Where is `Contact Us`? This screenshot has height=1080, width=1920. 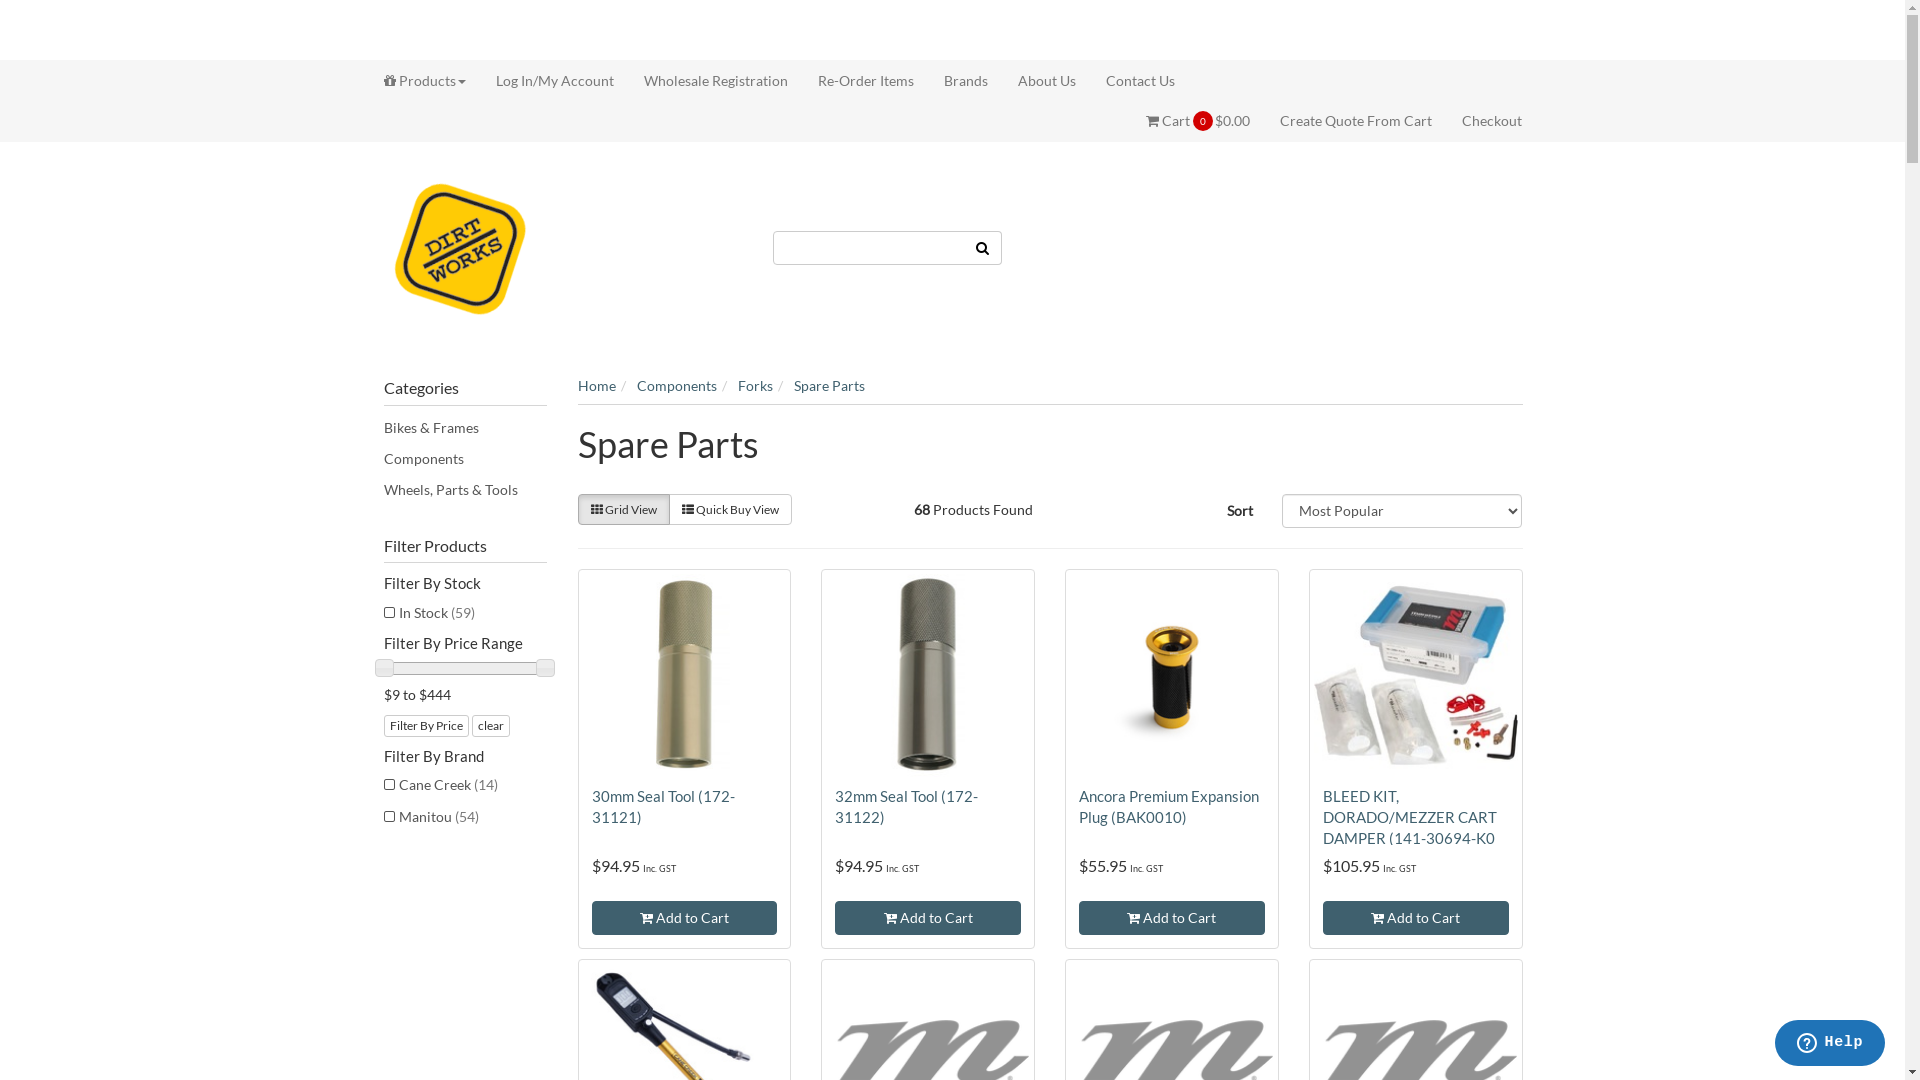 Contact Us is located at coordinates (1132, 81).